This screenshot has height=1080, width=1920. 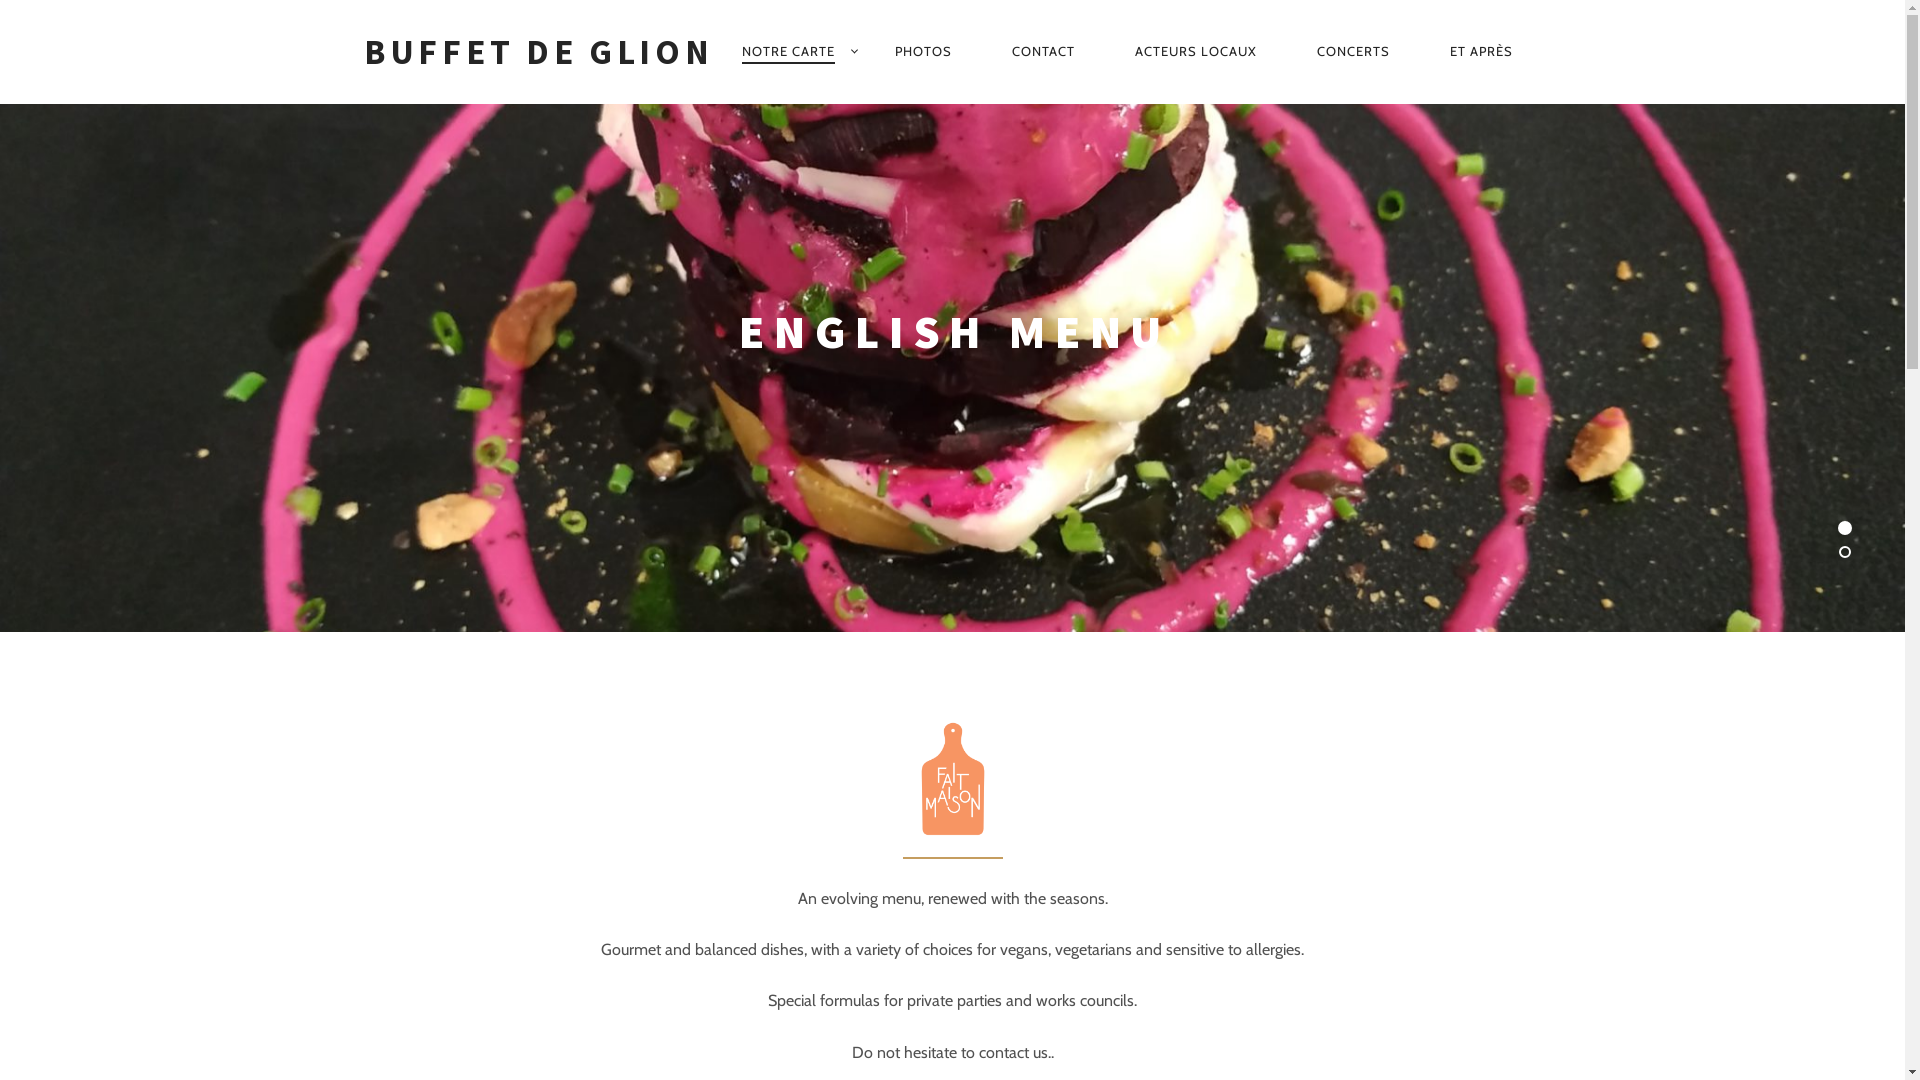 I want to click on NOTRE CARTE, so click(x=788, y=52).